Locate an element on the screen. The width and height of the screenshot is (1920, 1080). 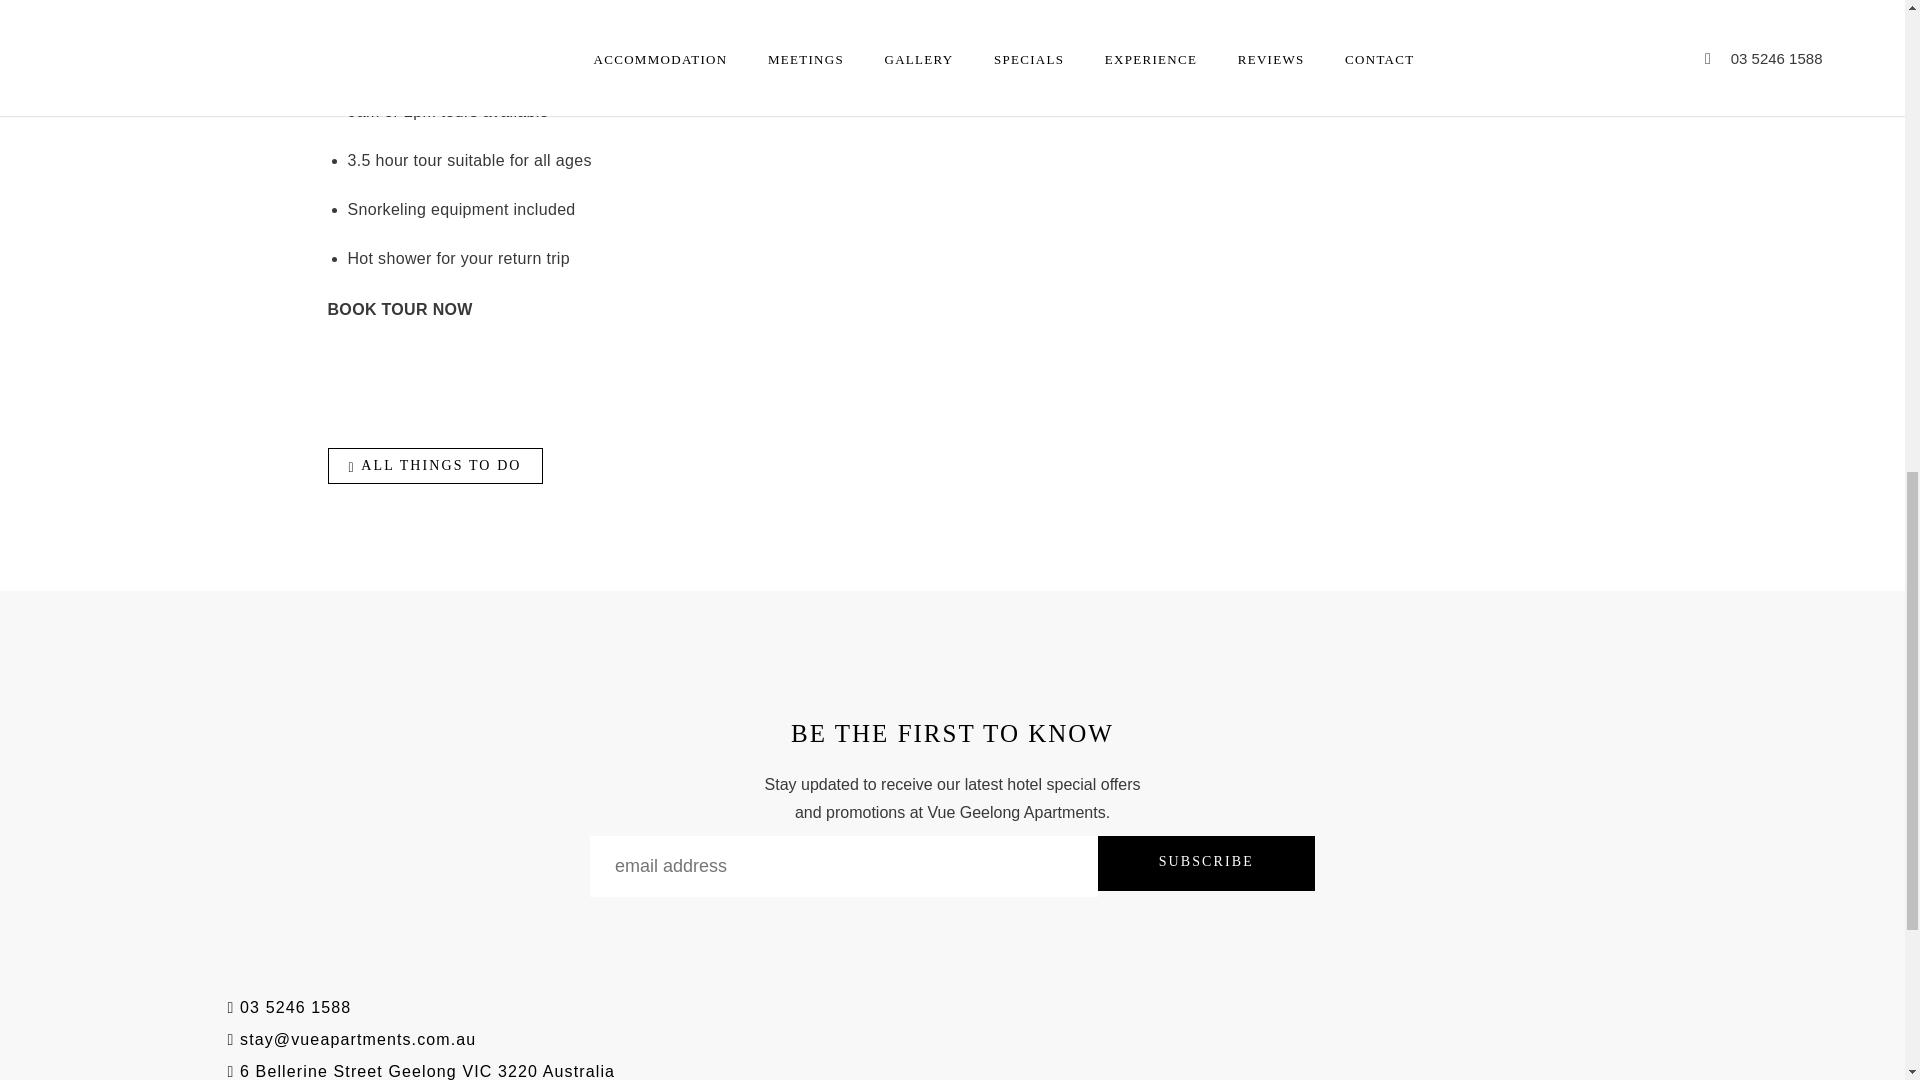
6 Bellerine Street Geelong VIC 3220 Australia is located at coordinates (422, 1071).